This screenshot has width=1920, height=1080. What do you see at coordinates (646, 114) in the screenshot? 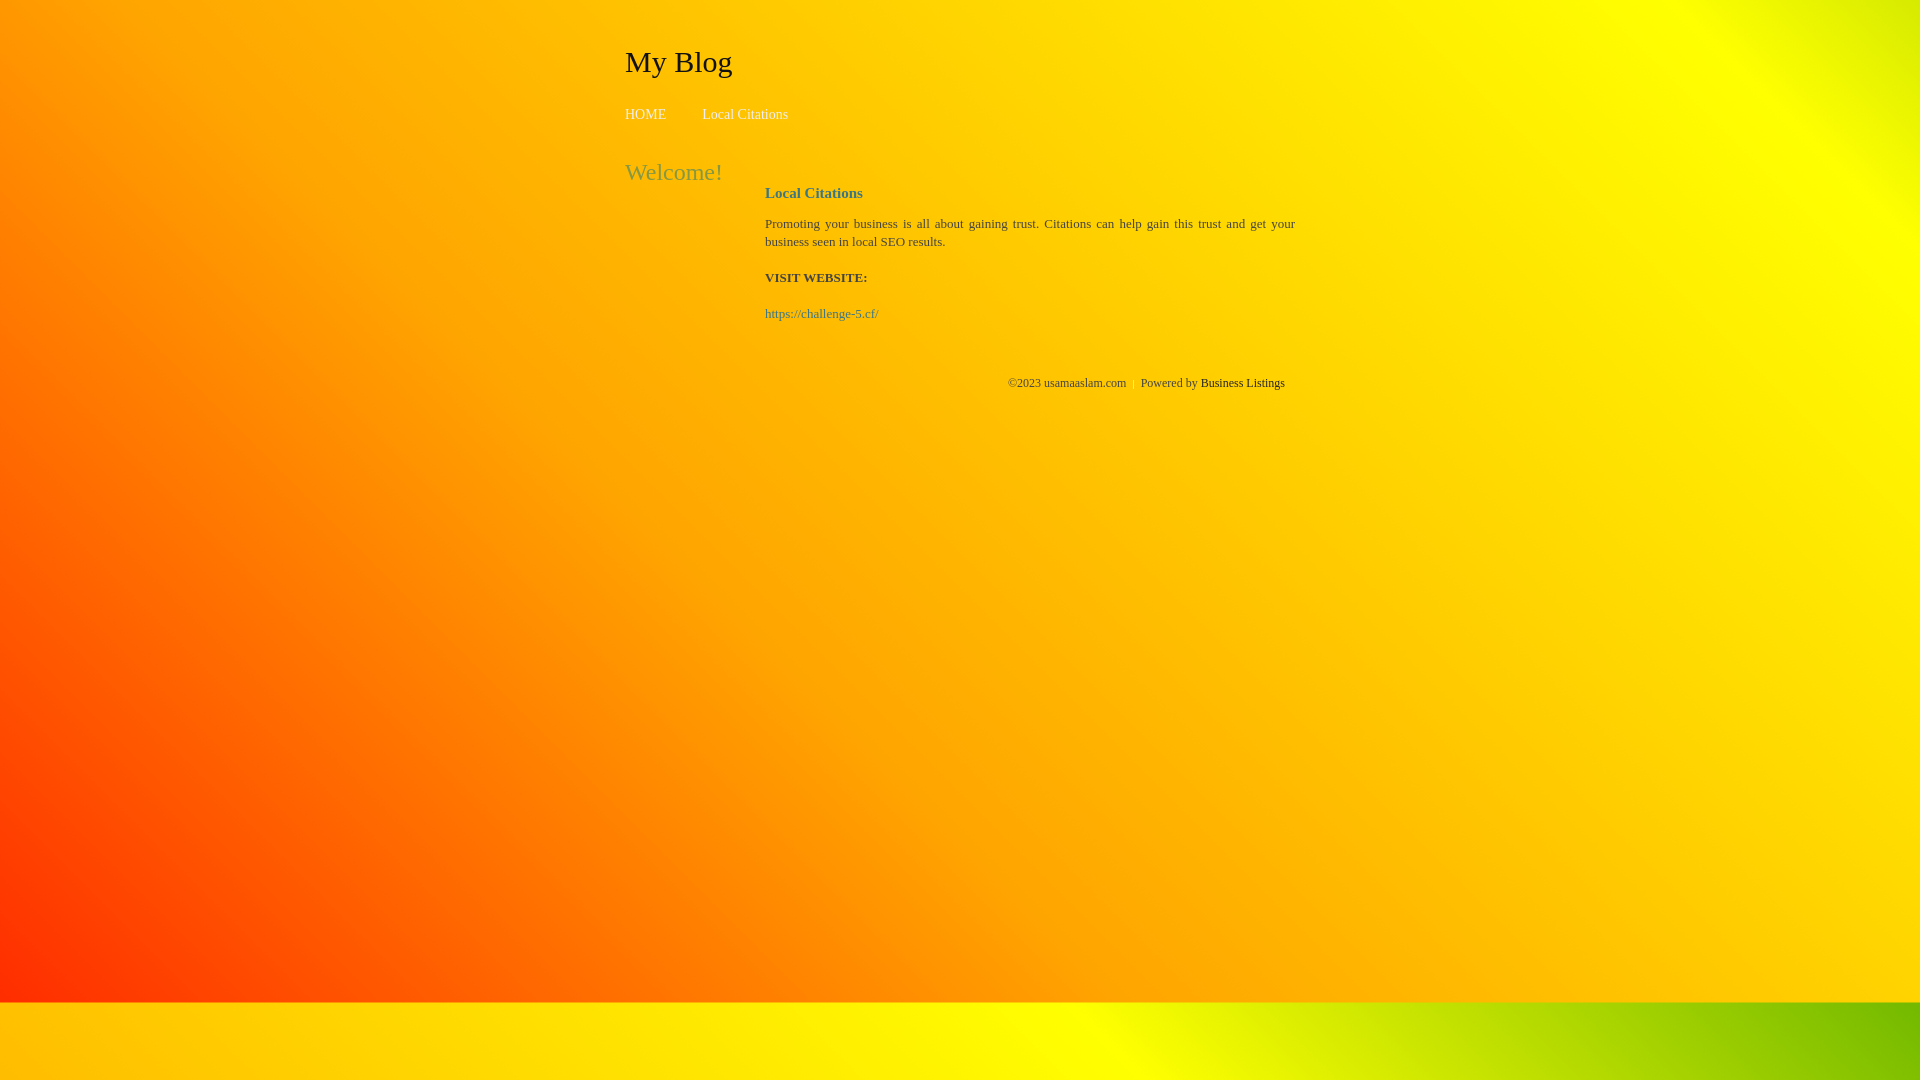
I see `HOME` at bounding box center [646, 114].